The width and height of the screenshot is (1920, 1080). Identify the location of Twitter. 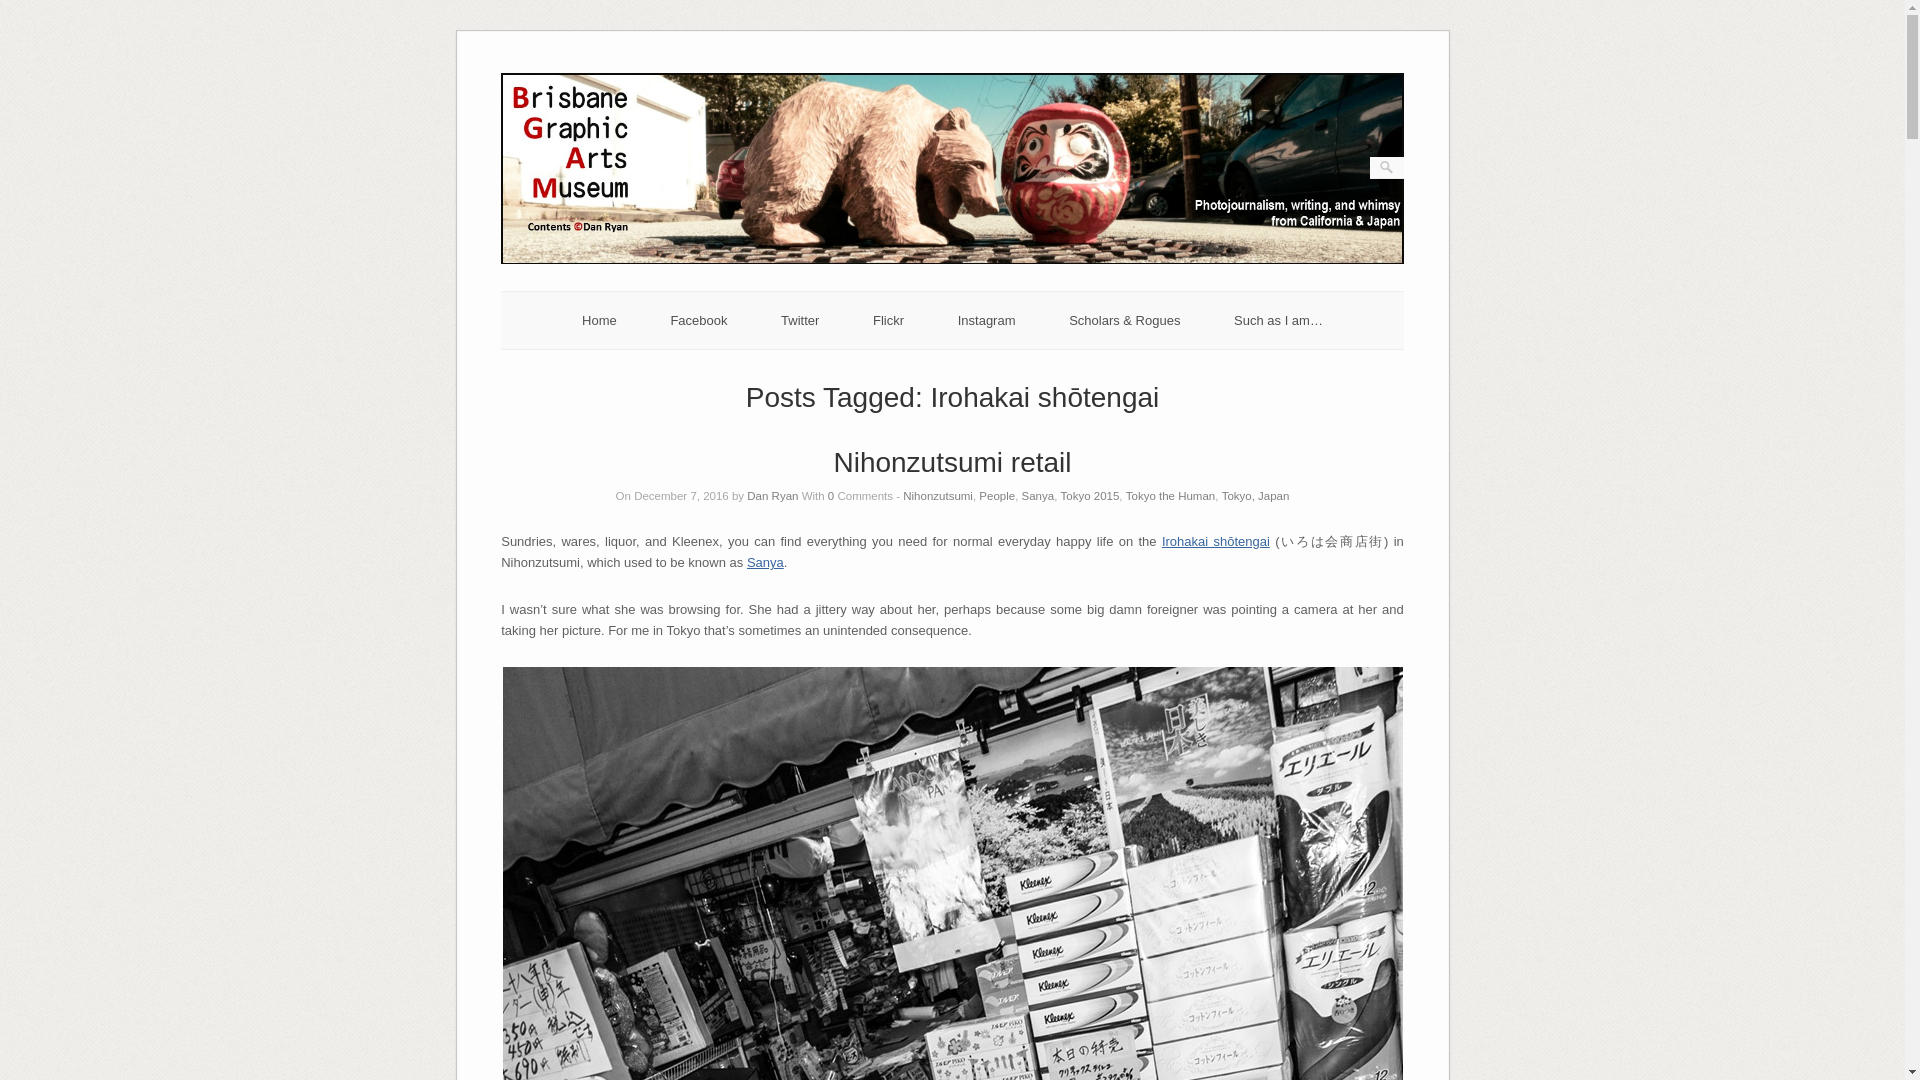
(800, 320).